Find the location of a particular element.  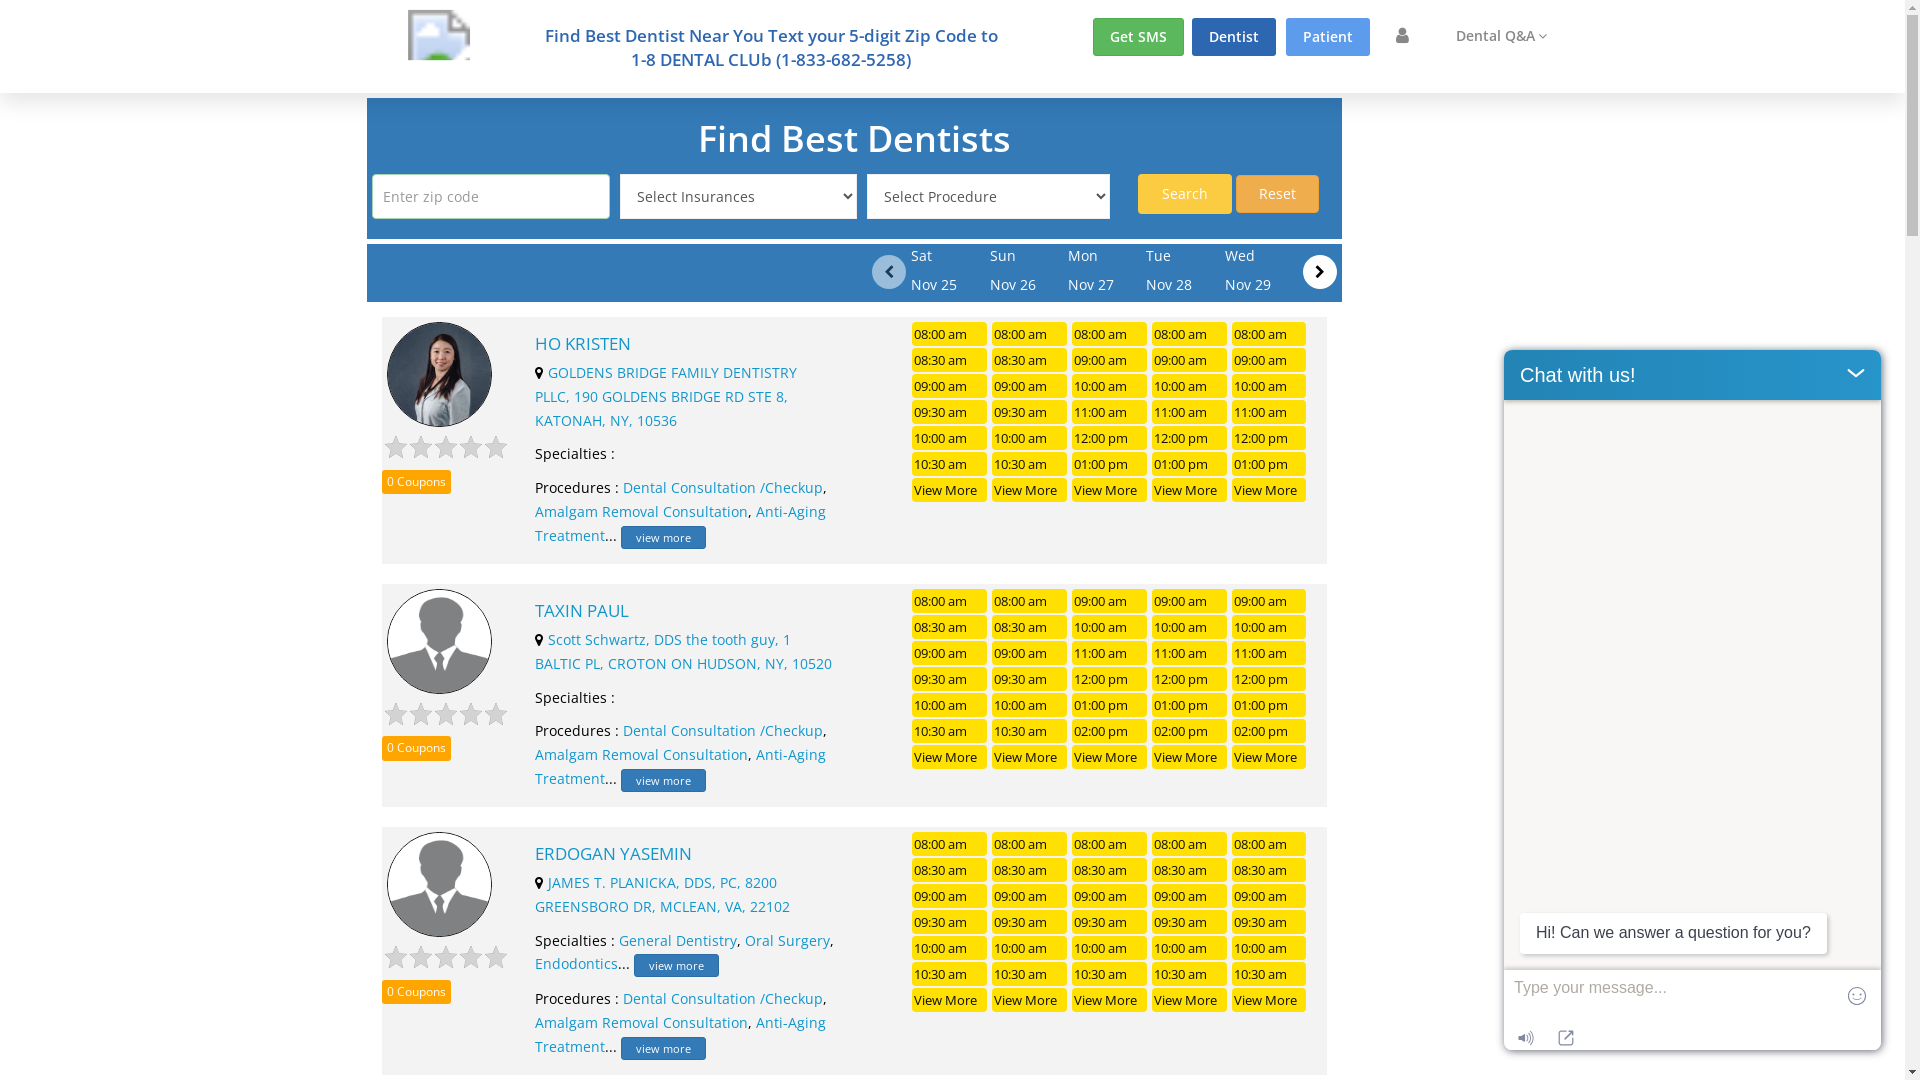

12:00 pm is located at coordinates (1270, 438).